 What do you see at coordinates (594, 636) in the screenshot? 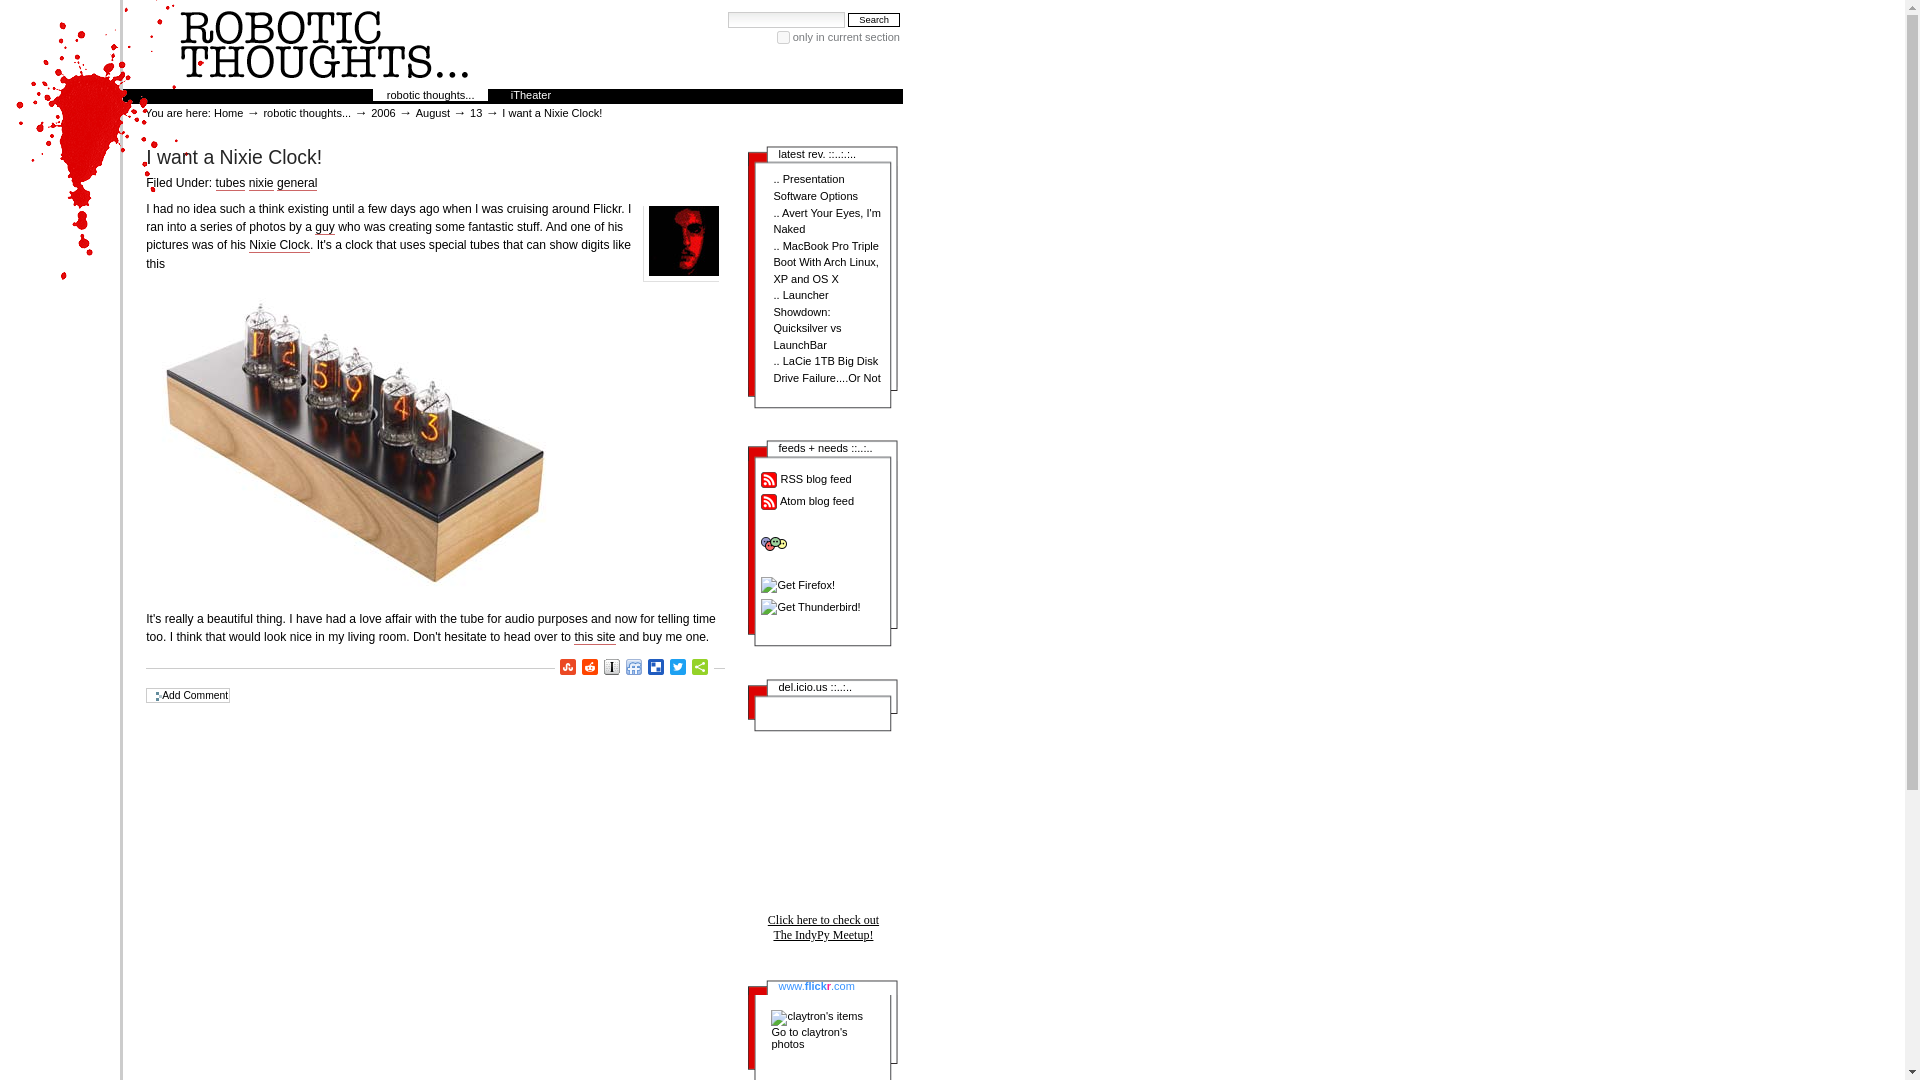
I see `this site` at bounding box center [594, 636].